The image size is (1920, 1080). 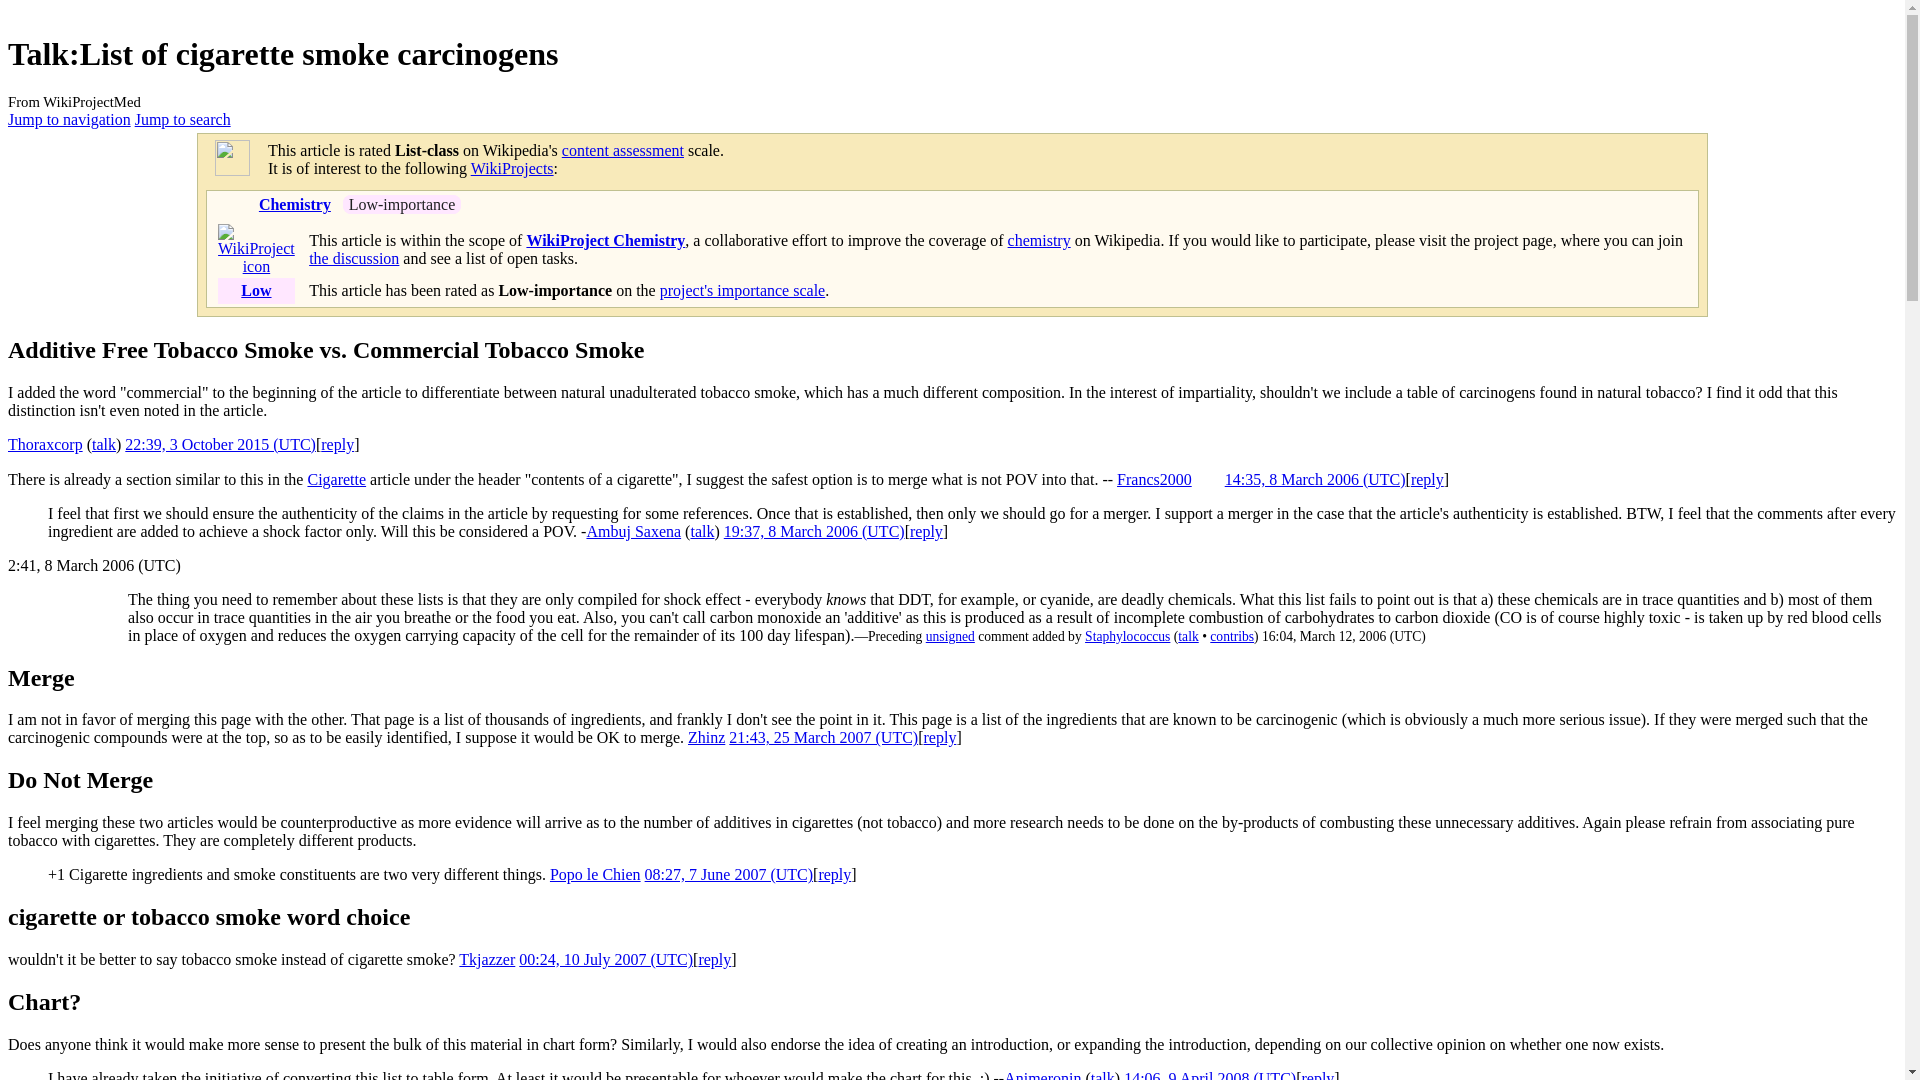 What do you see at coordinates (606, 240) in the screenshot?
I see `WikiProject Chemistry` at bounding box center [606, 240].